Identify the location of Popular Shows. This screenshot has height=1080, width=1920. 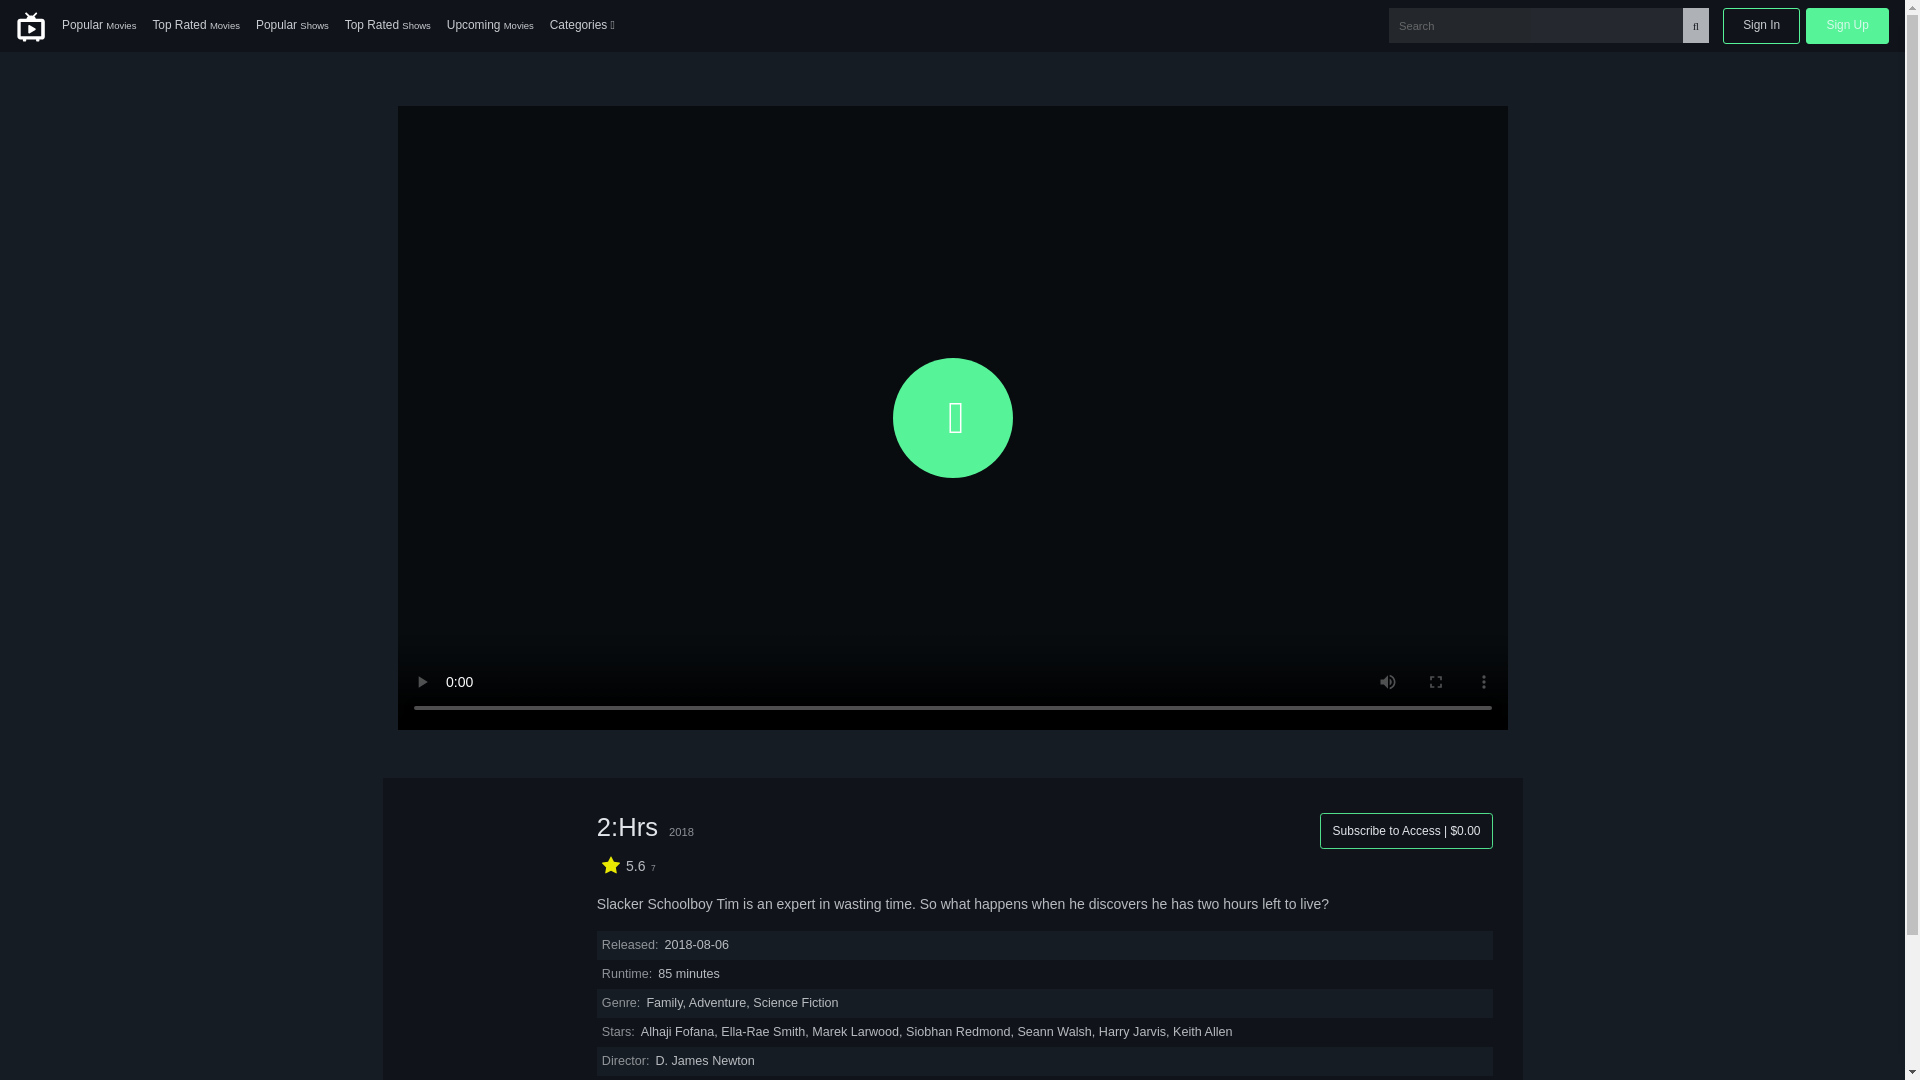
(292, 26).